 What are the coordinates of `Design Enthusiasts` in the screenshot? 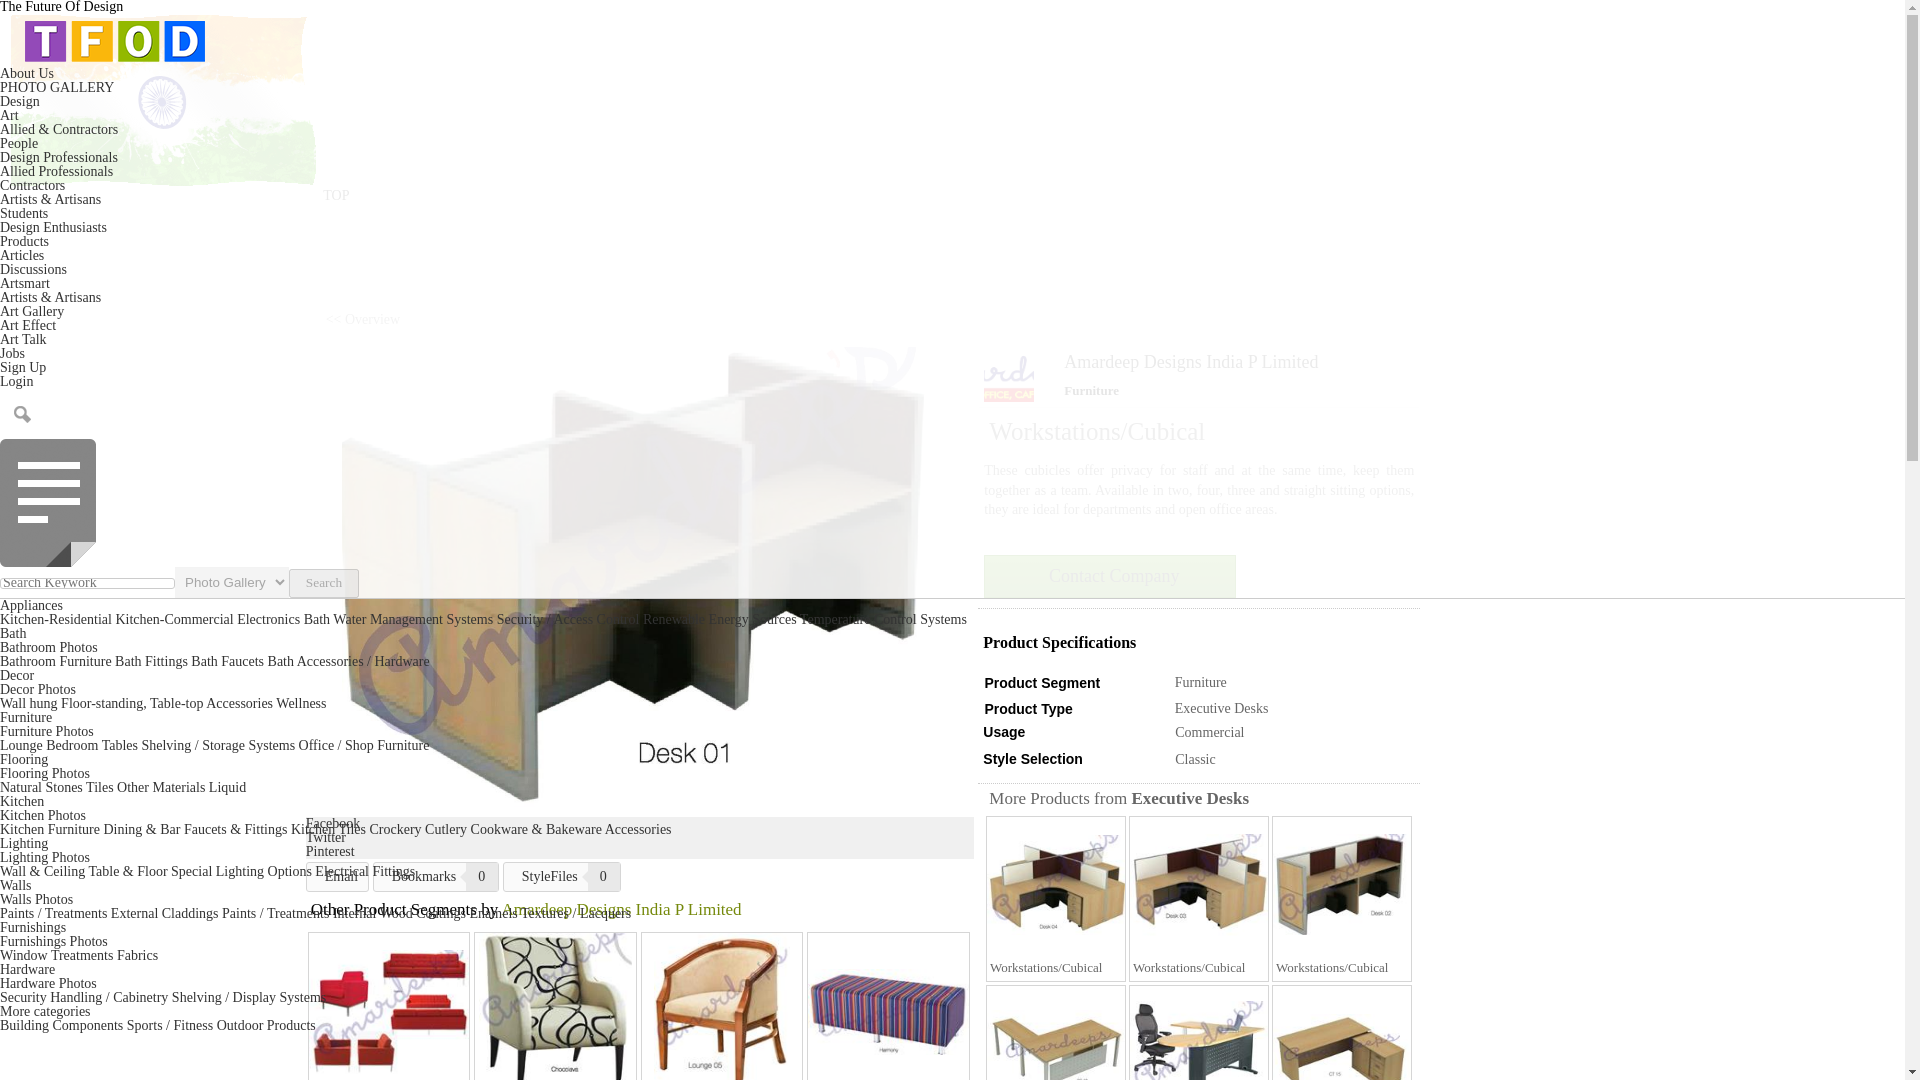 It's located at (54, 228).